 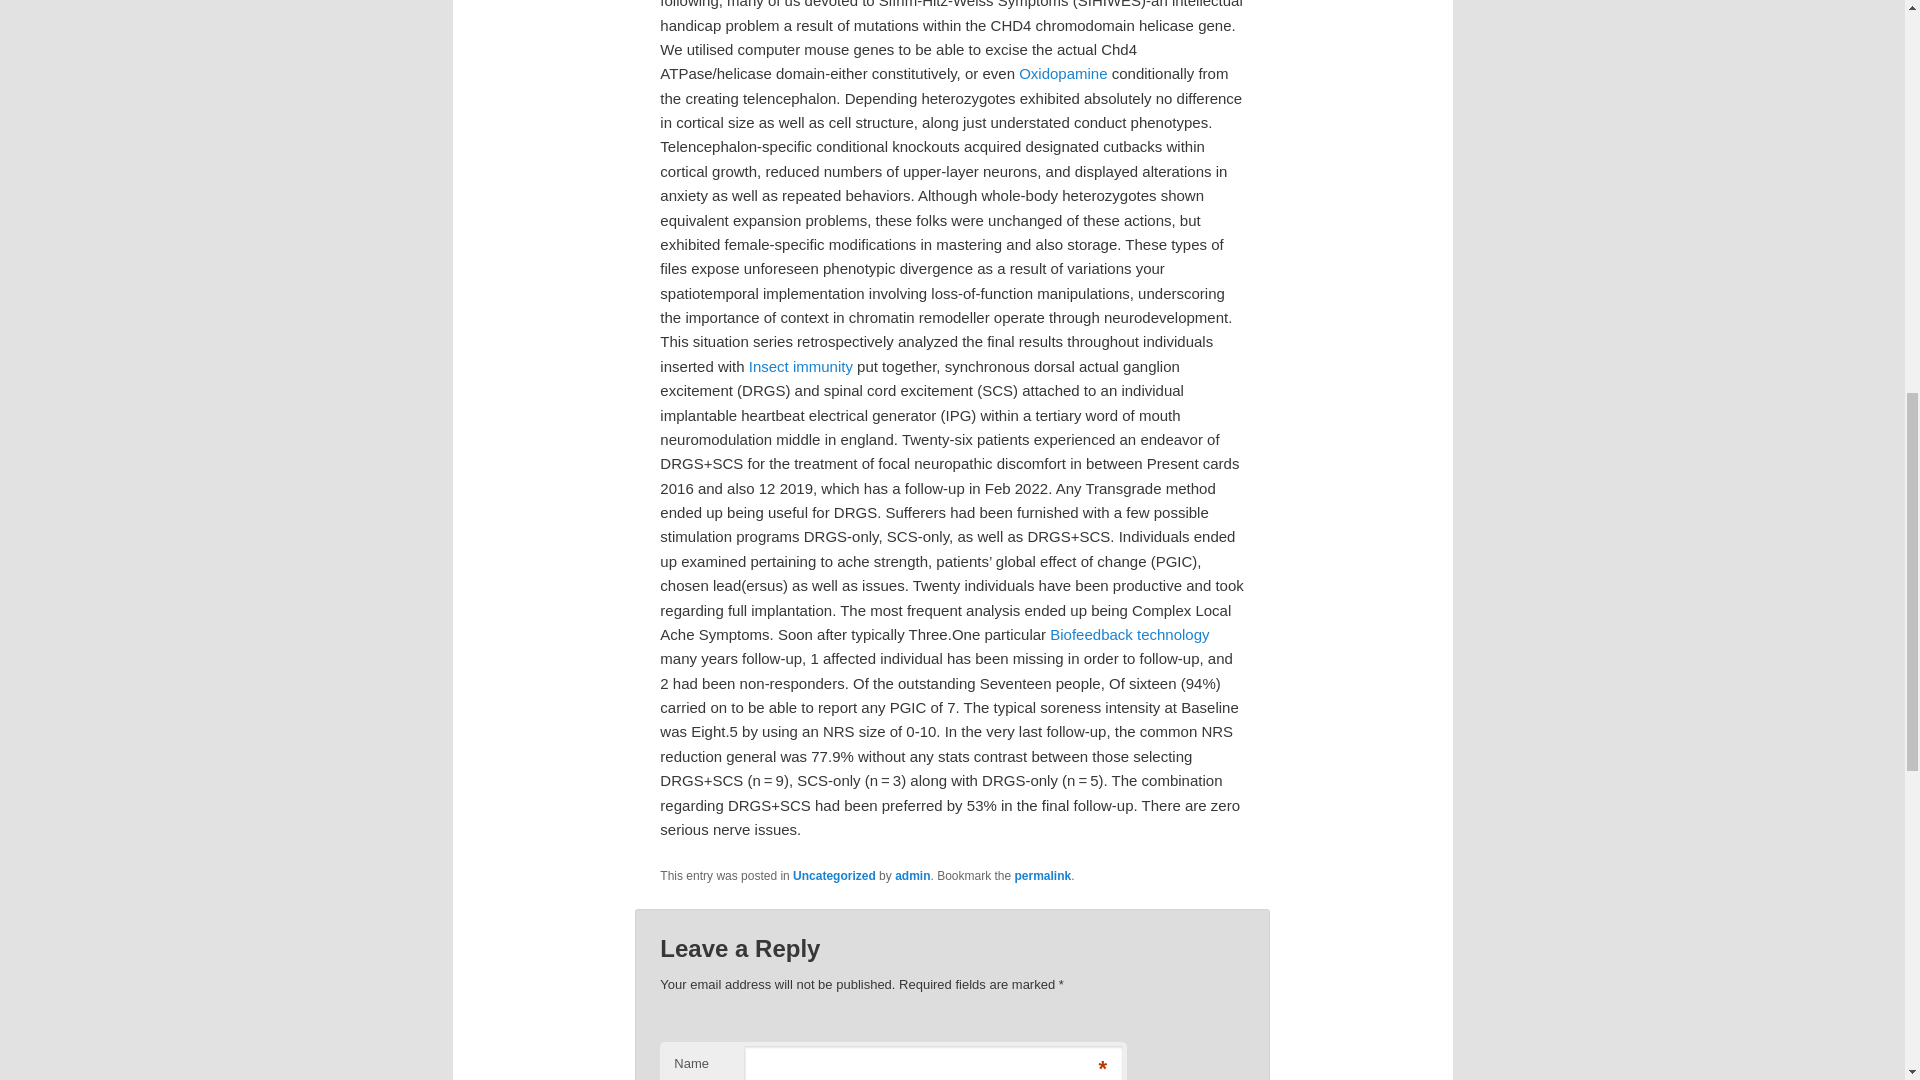 What do you see at coordinates (834, 876) in the screenshot?
I see `View all posts in Uncategorized` at bounding box center [834, 876].